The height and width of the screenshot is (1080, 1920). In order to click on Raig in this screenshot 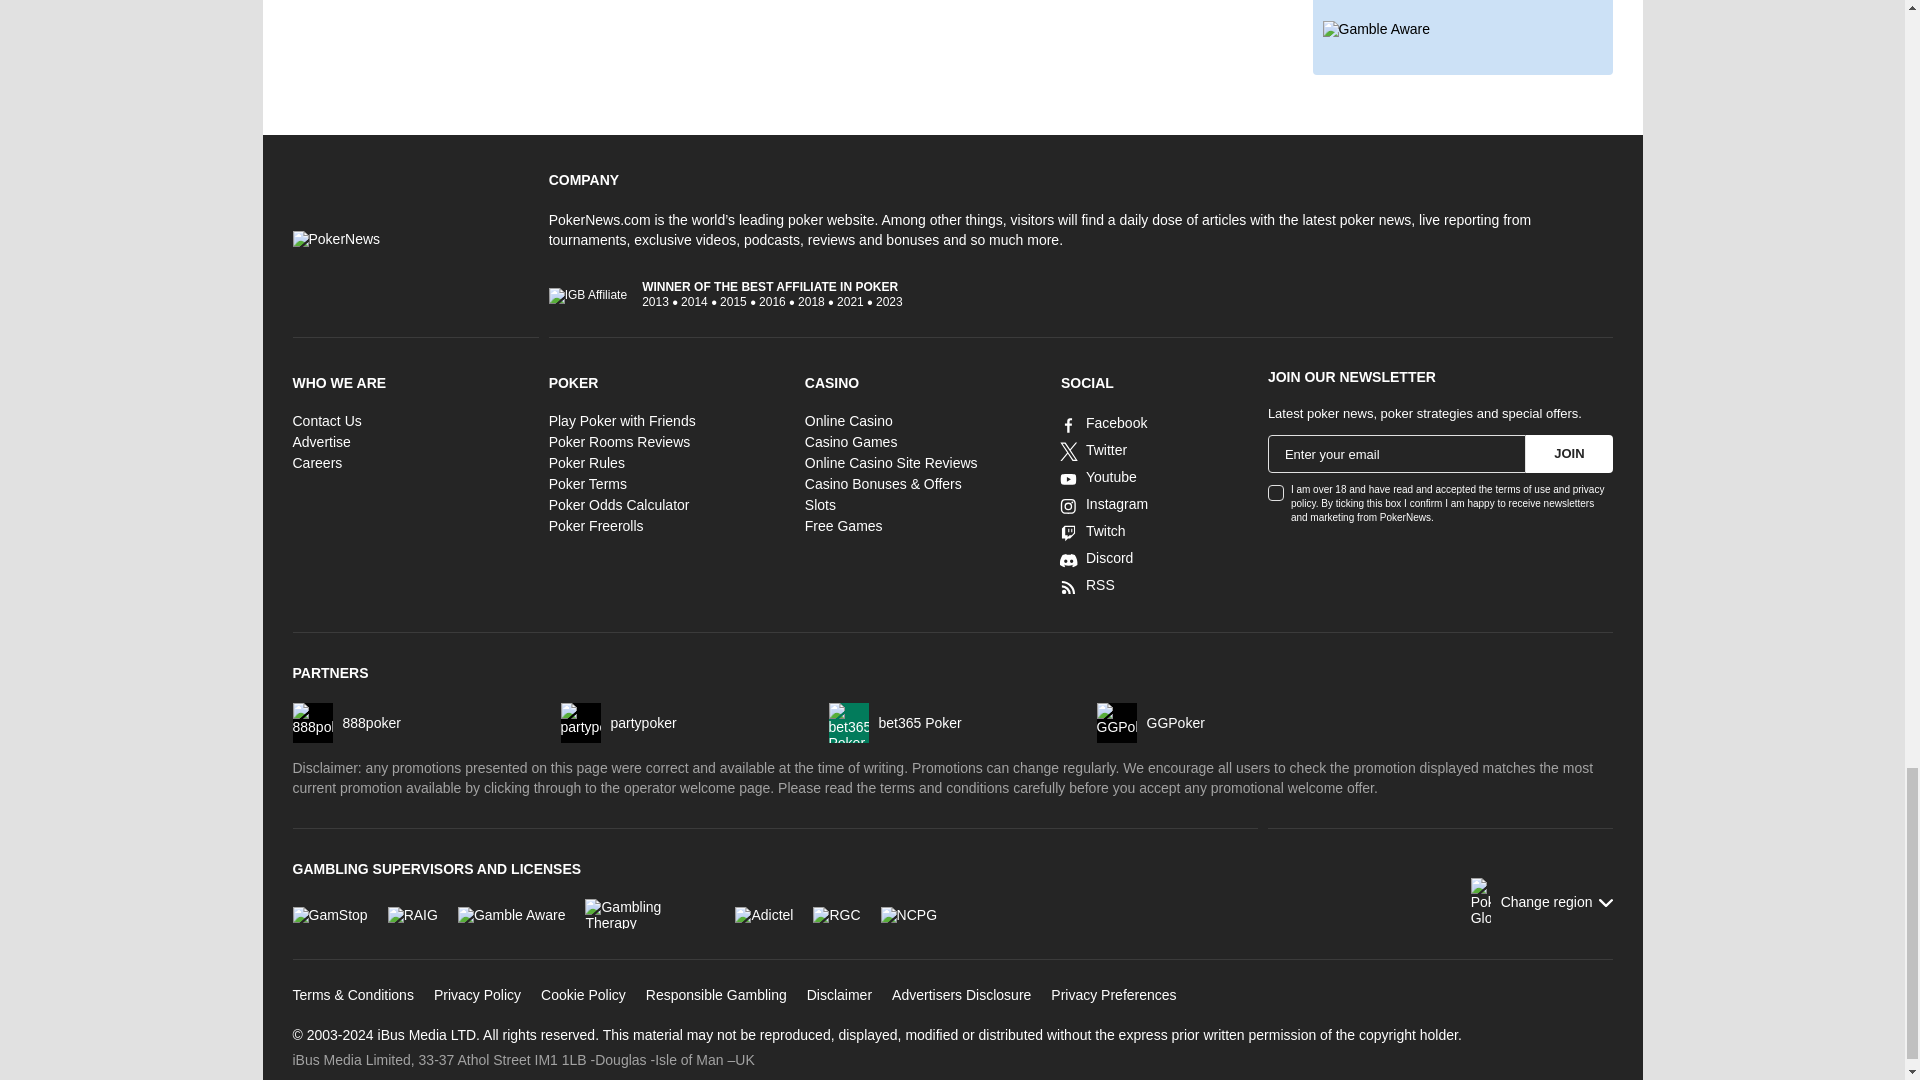, I will do `click(412, 914)`.